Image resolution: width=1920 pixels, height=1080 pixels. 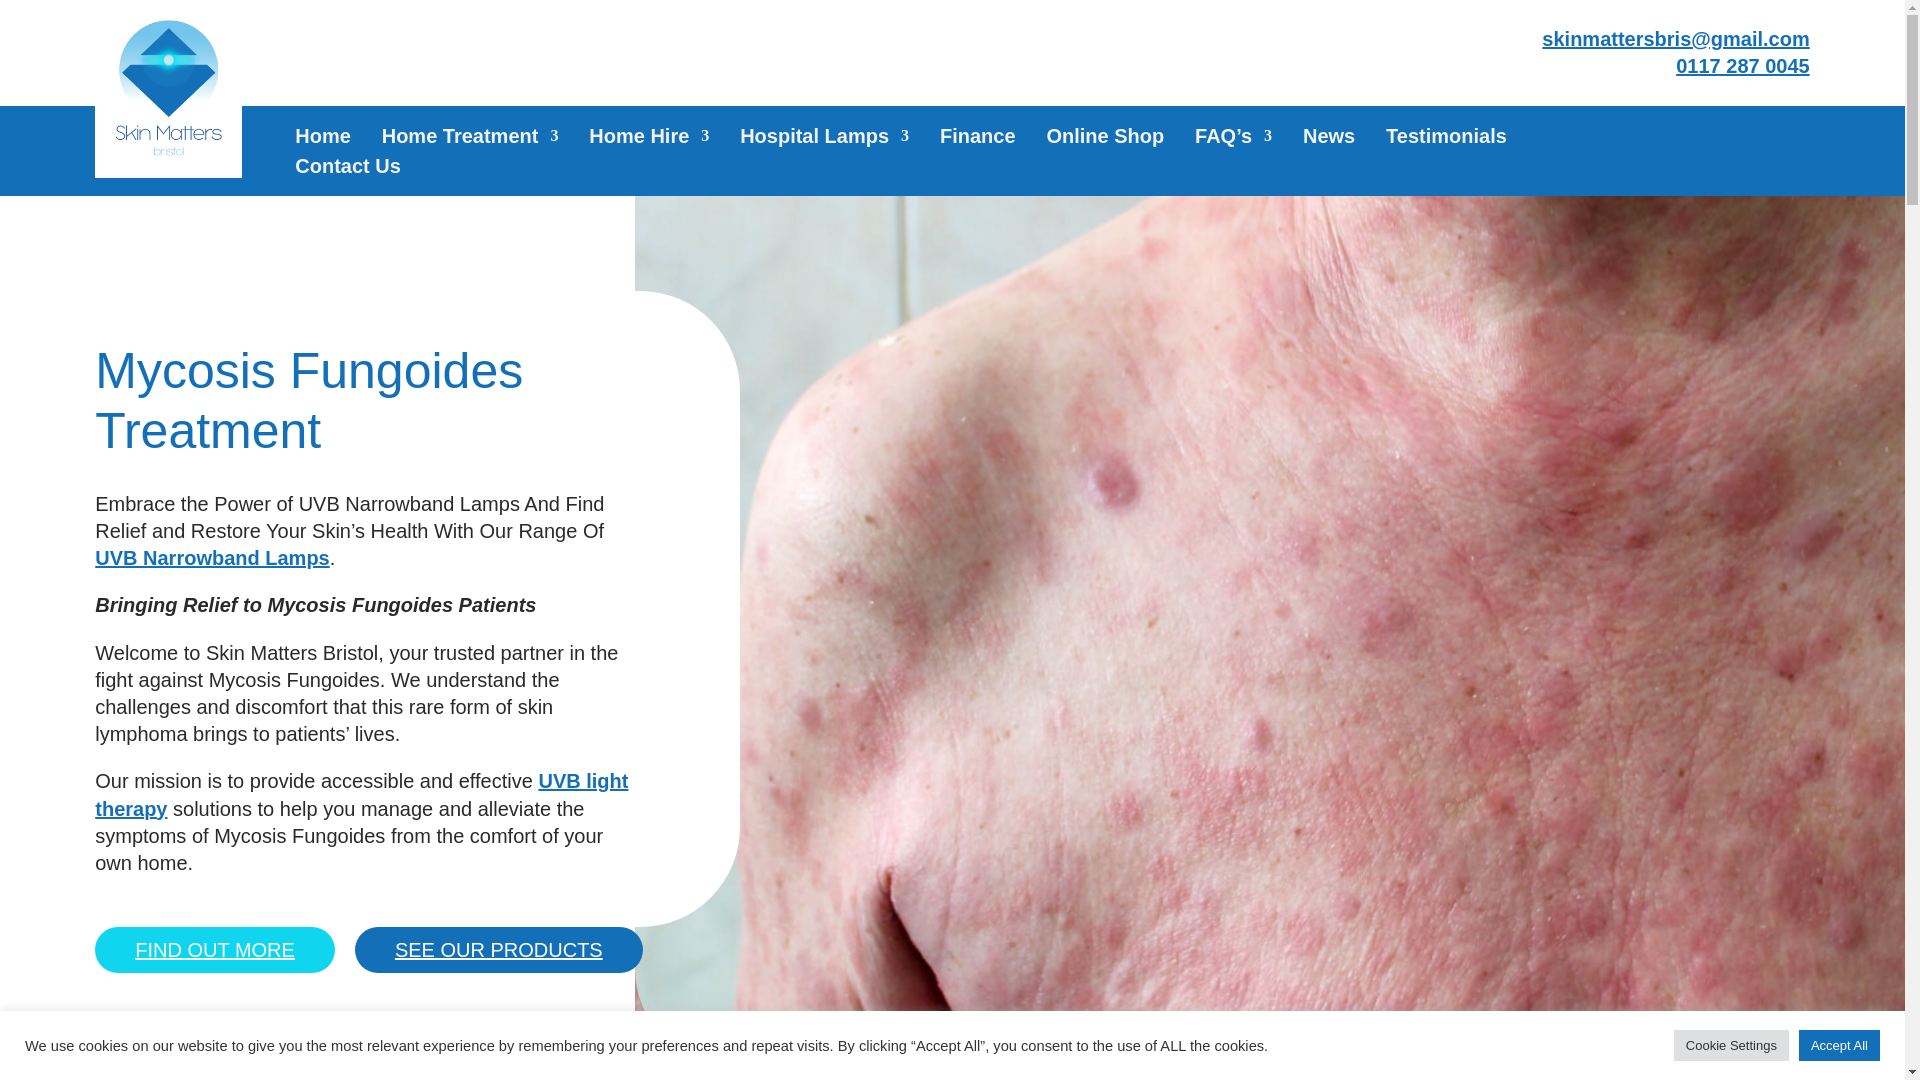 What do you see at coordinates (824, 140) in the screenshot?
I see `Hospital Lamps` at bounding box center [824, 140].